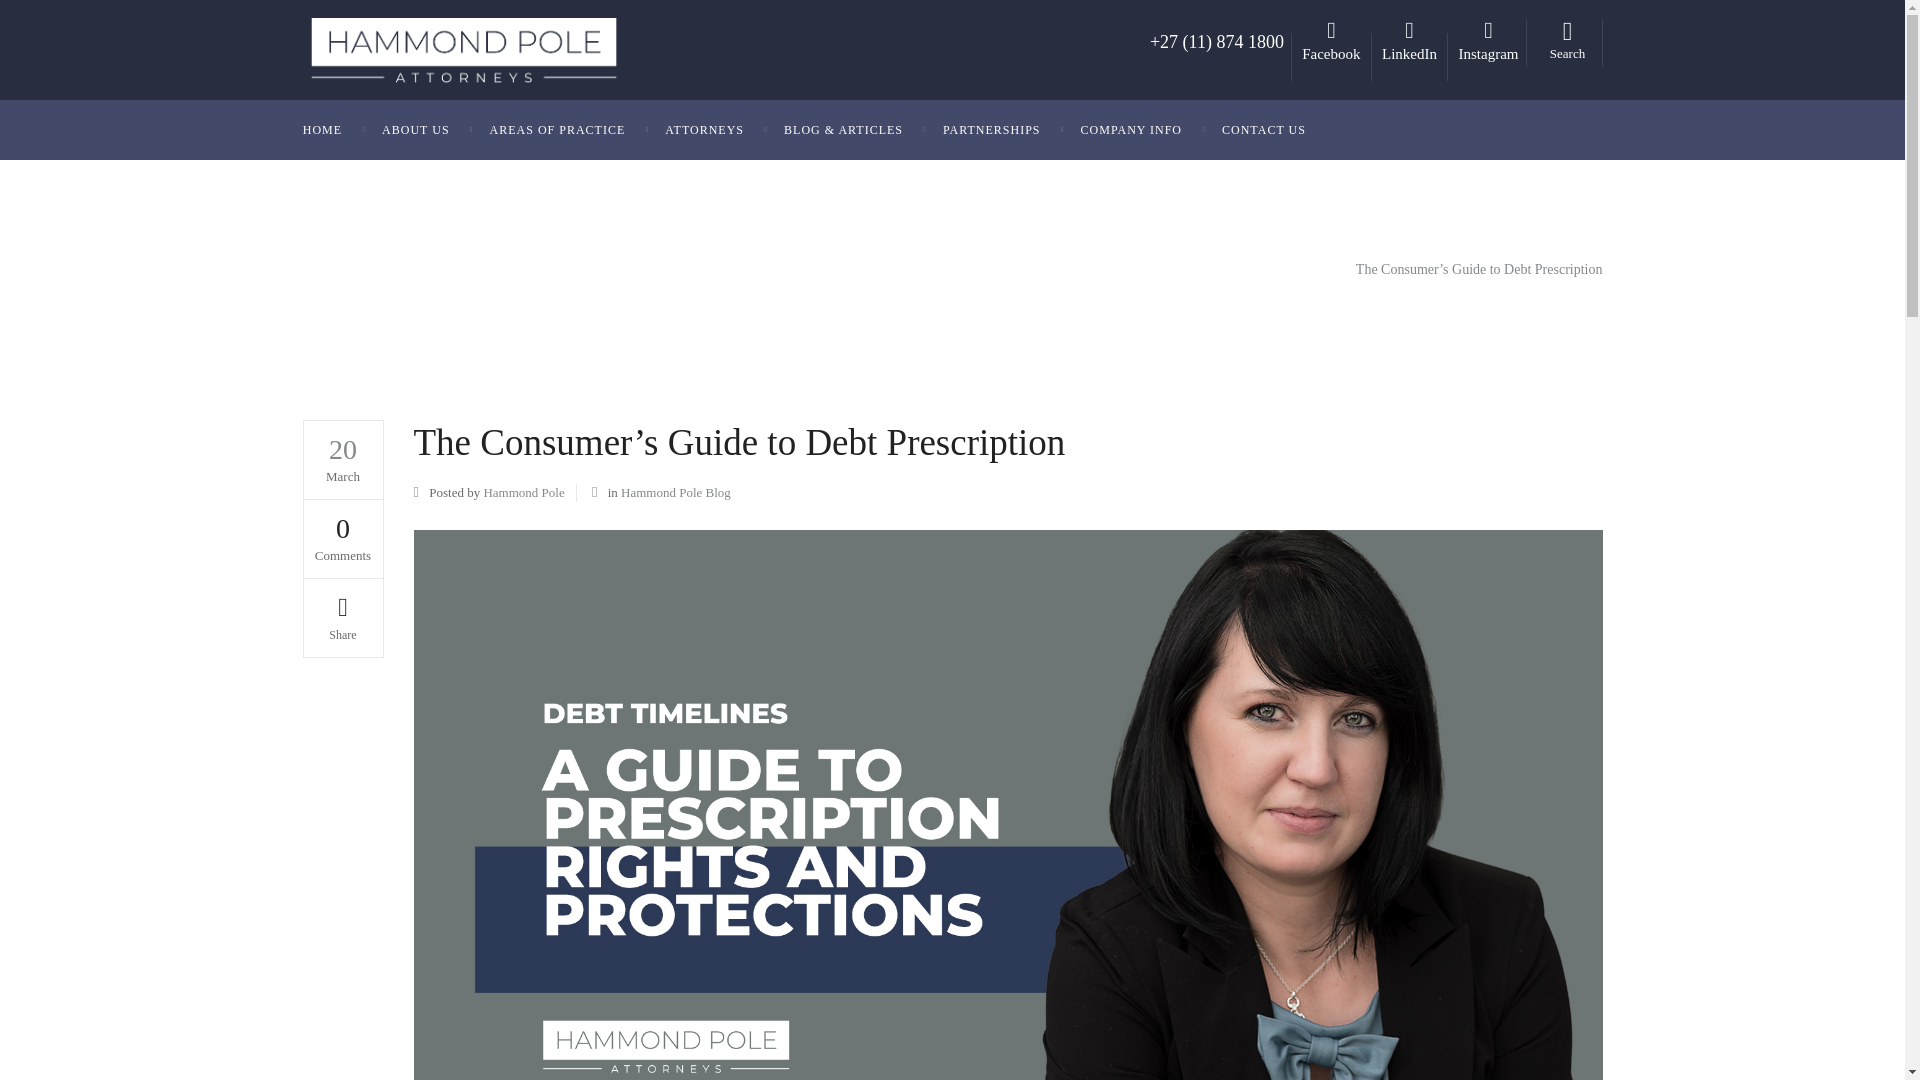 This screenshot has height=1080, width=1920. What do you see at coordinates (1568, 40) in the screenshot?
I see `Search` at bounding box center [1568, 40].